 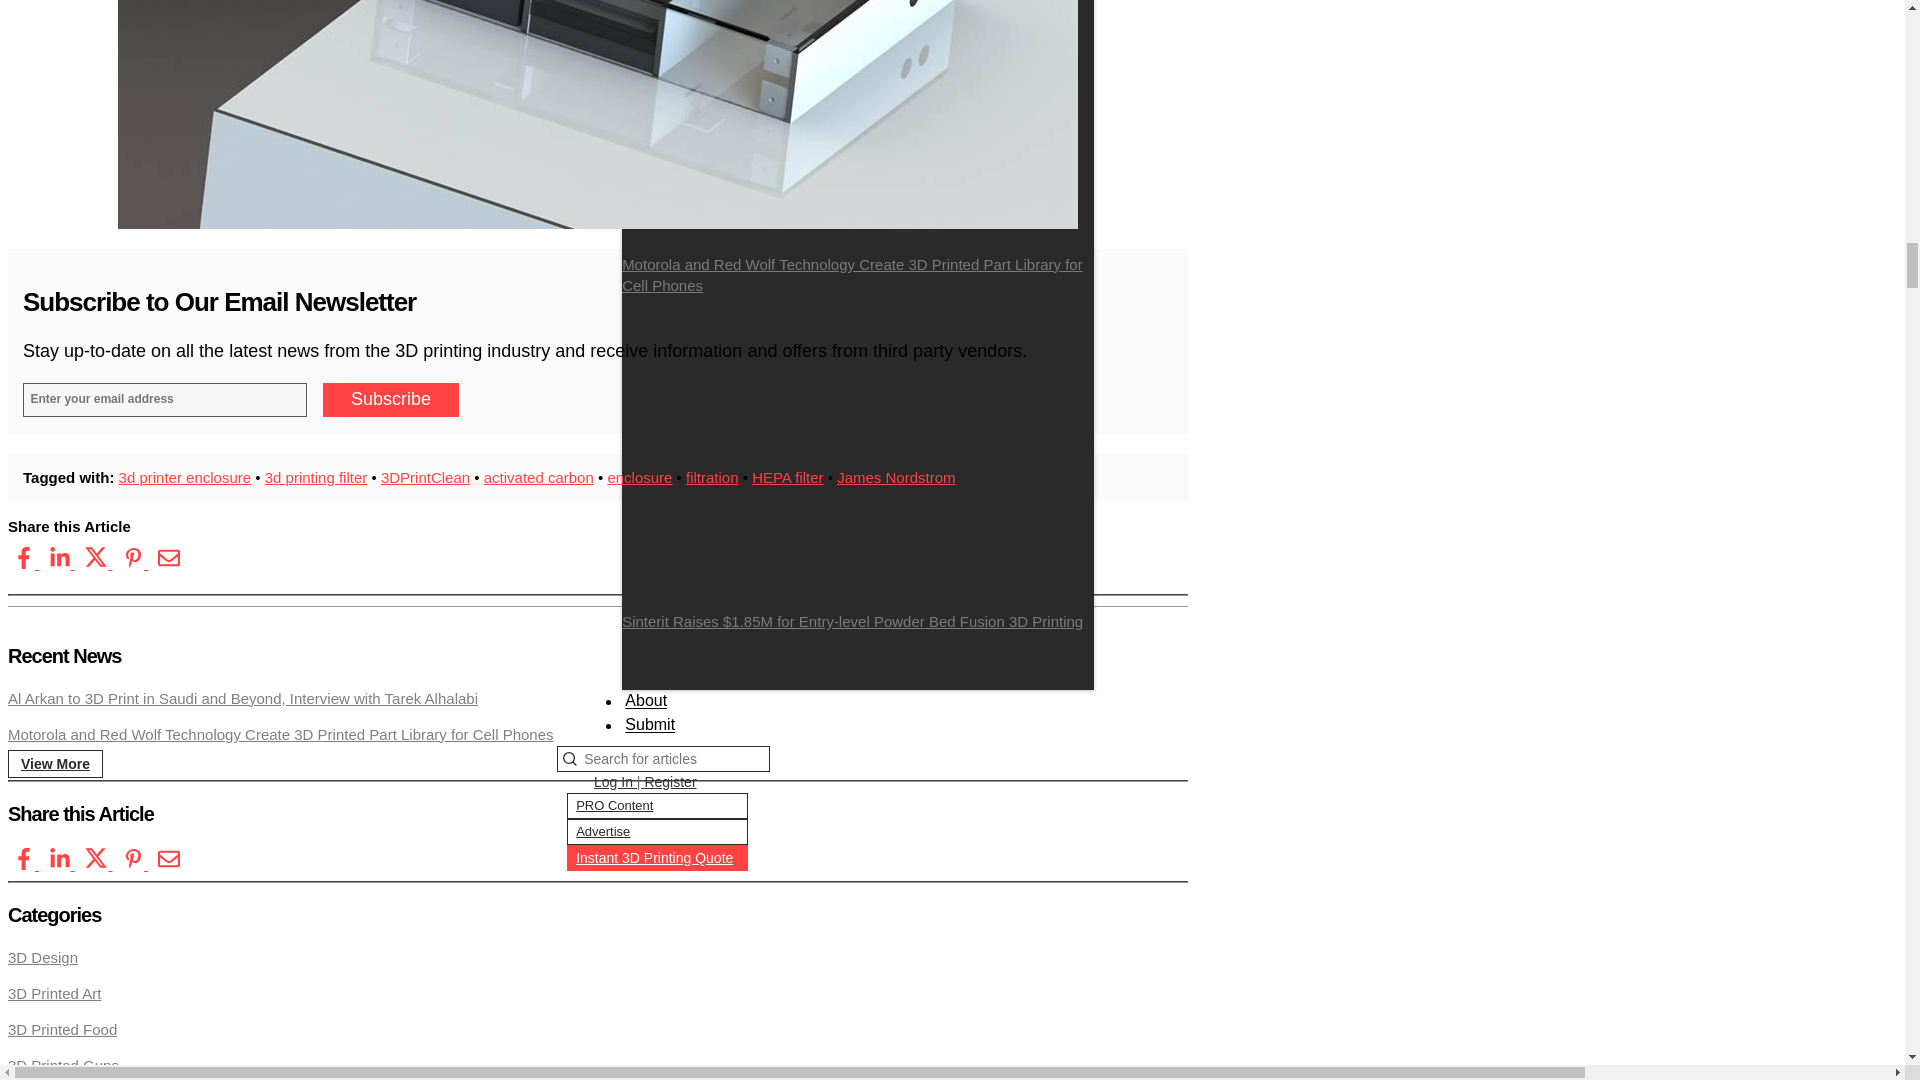 What do you see at coordinates (390, 400) in the screenshot?
I see `Subscribe` at bounding box center [390, 400].